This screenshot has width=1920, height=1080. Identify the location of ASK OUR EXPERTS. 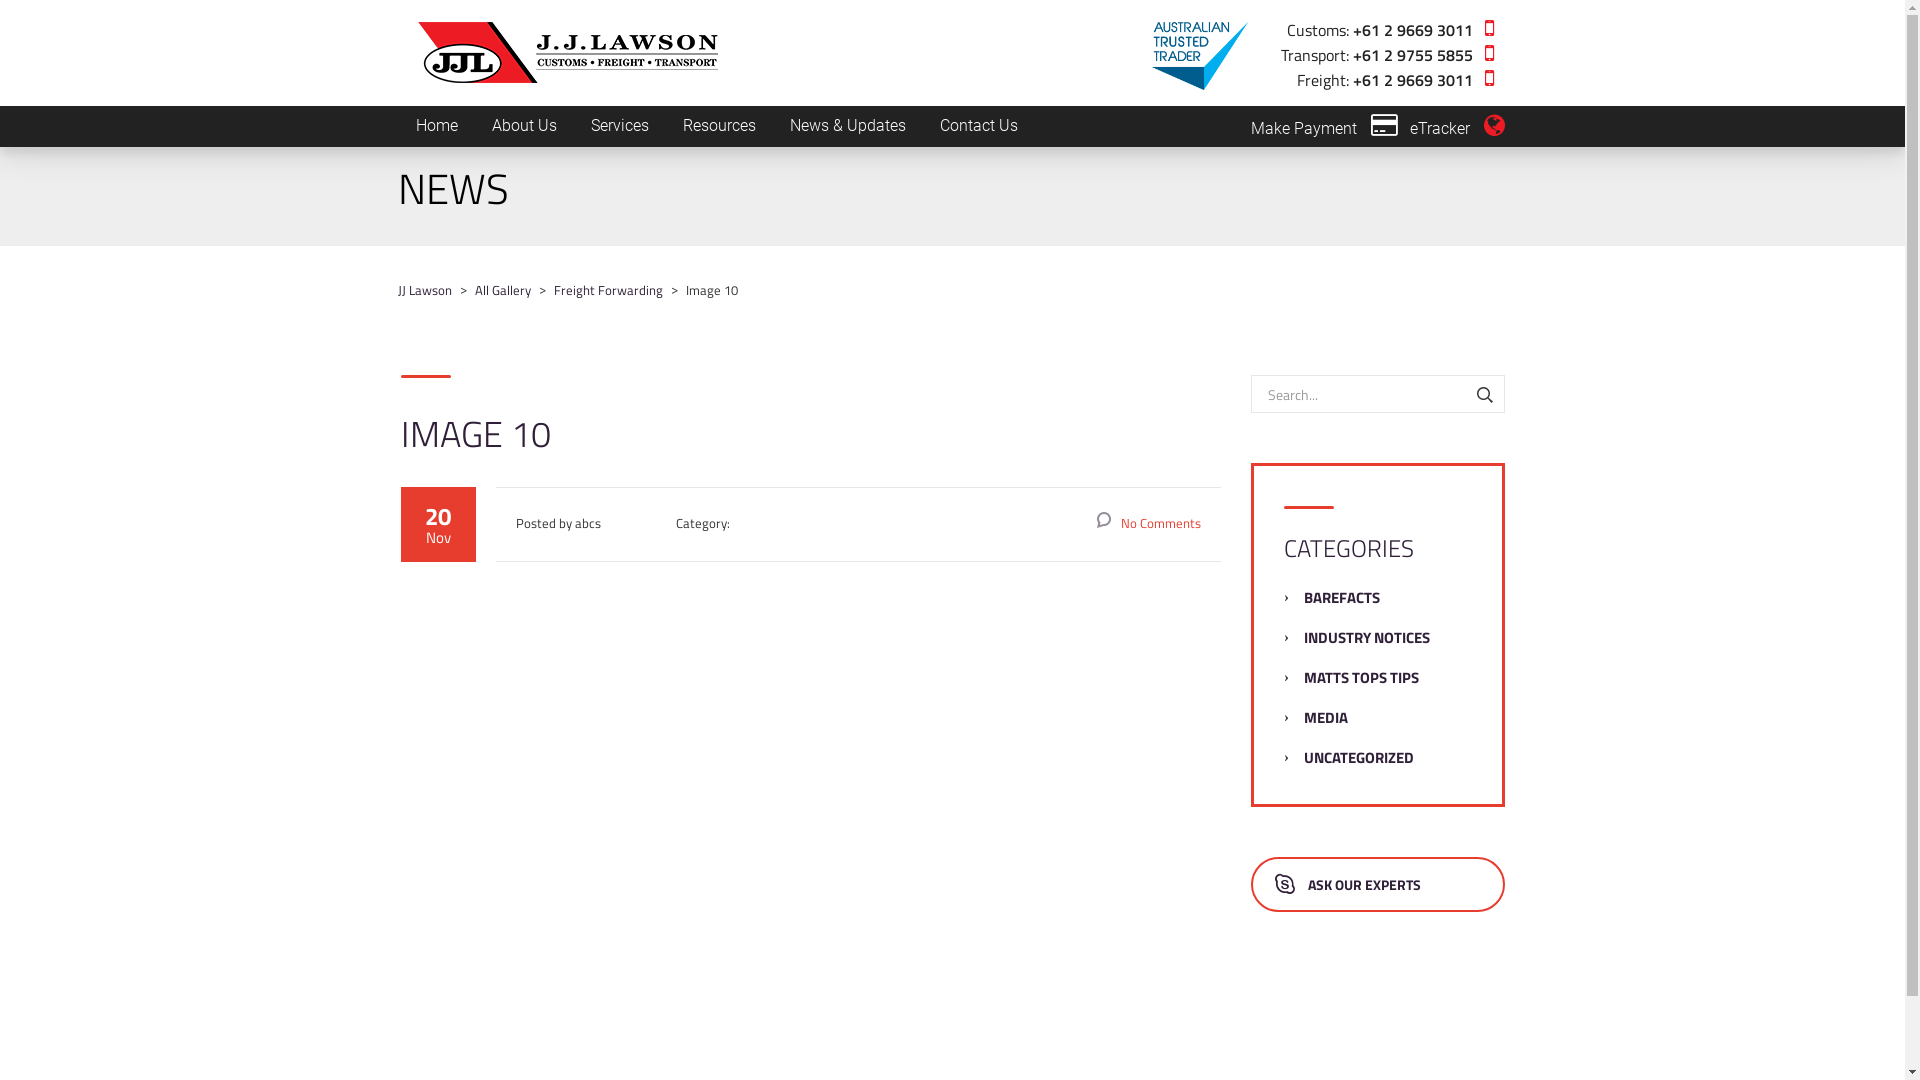
(1378, 884).